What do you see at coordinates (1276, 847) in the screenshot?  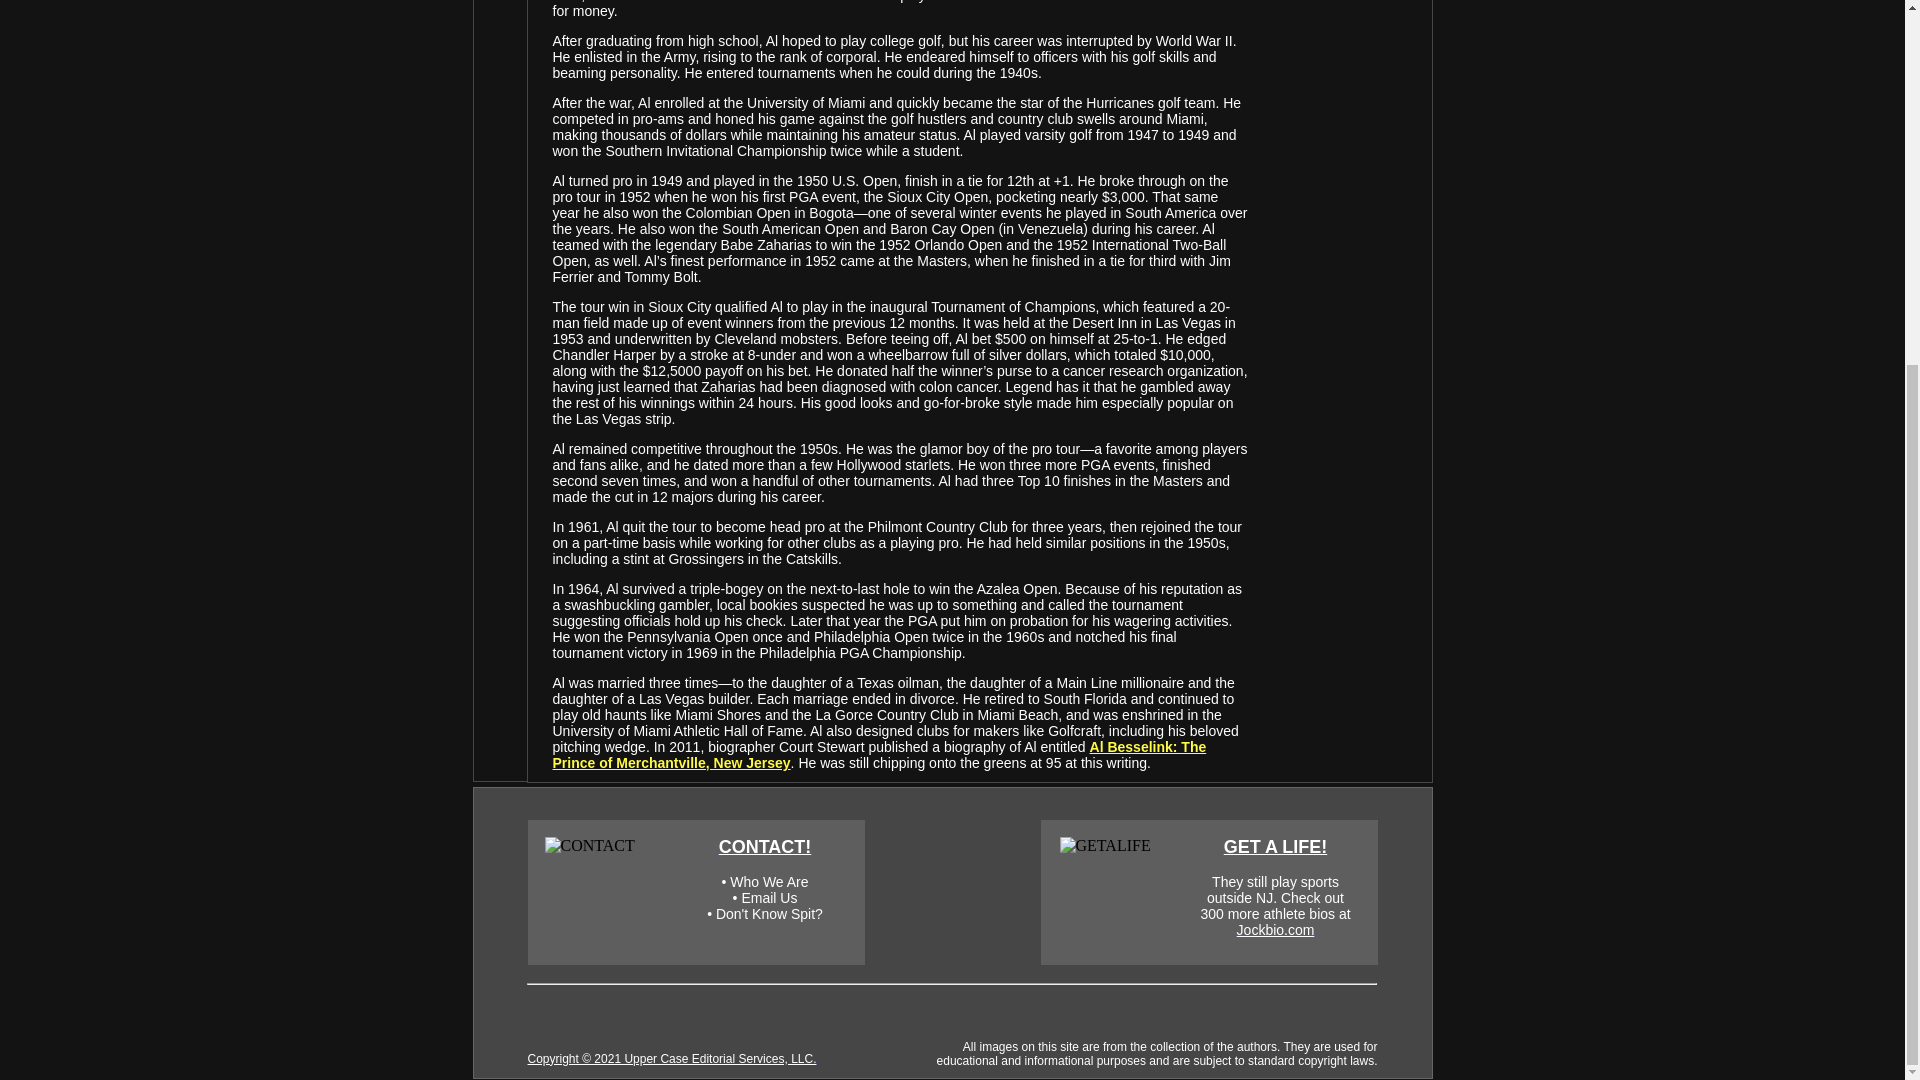 I see `GET A LIFE!` at bounding box center [1276, 847].